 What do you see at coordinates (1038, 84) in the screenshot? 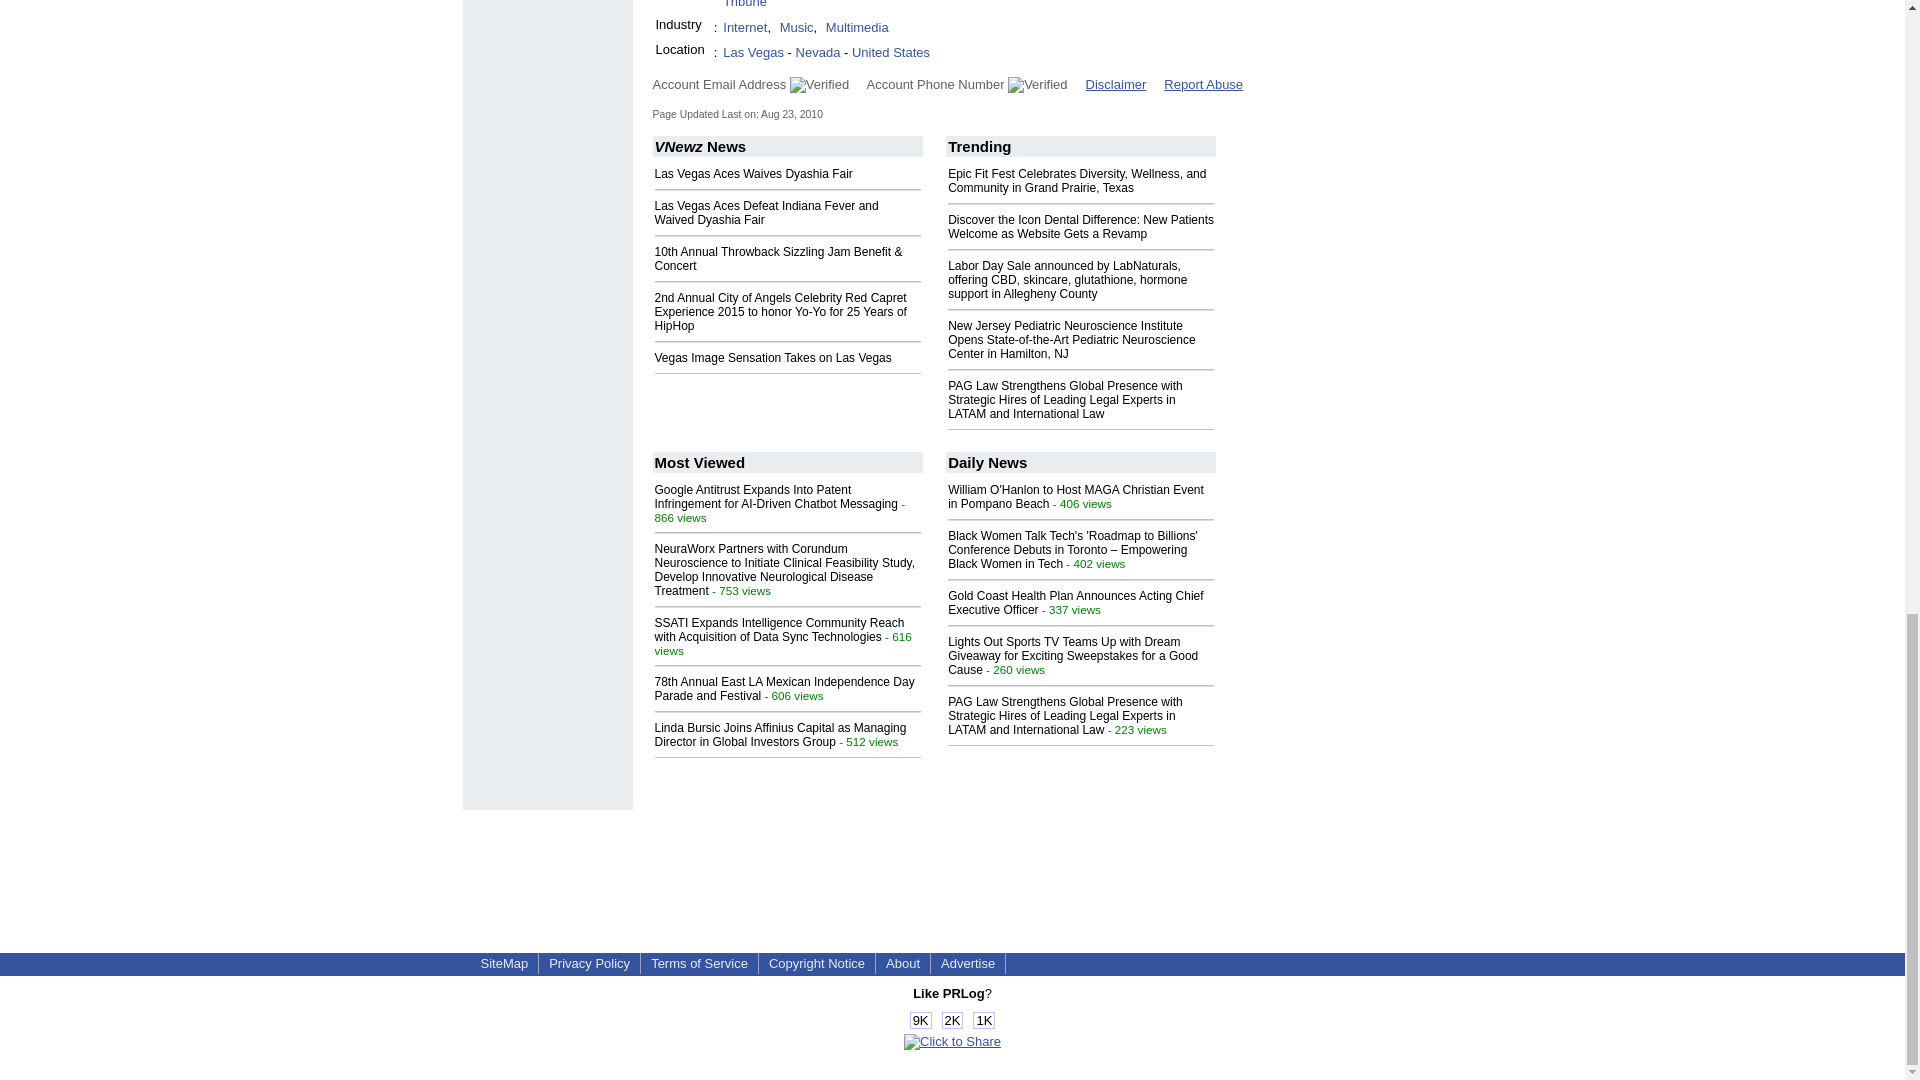
I see `Verified` at bounding box center [1038, 84].